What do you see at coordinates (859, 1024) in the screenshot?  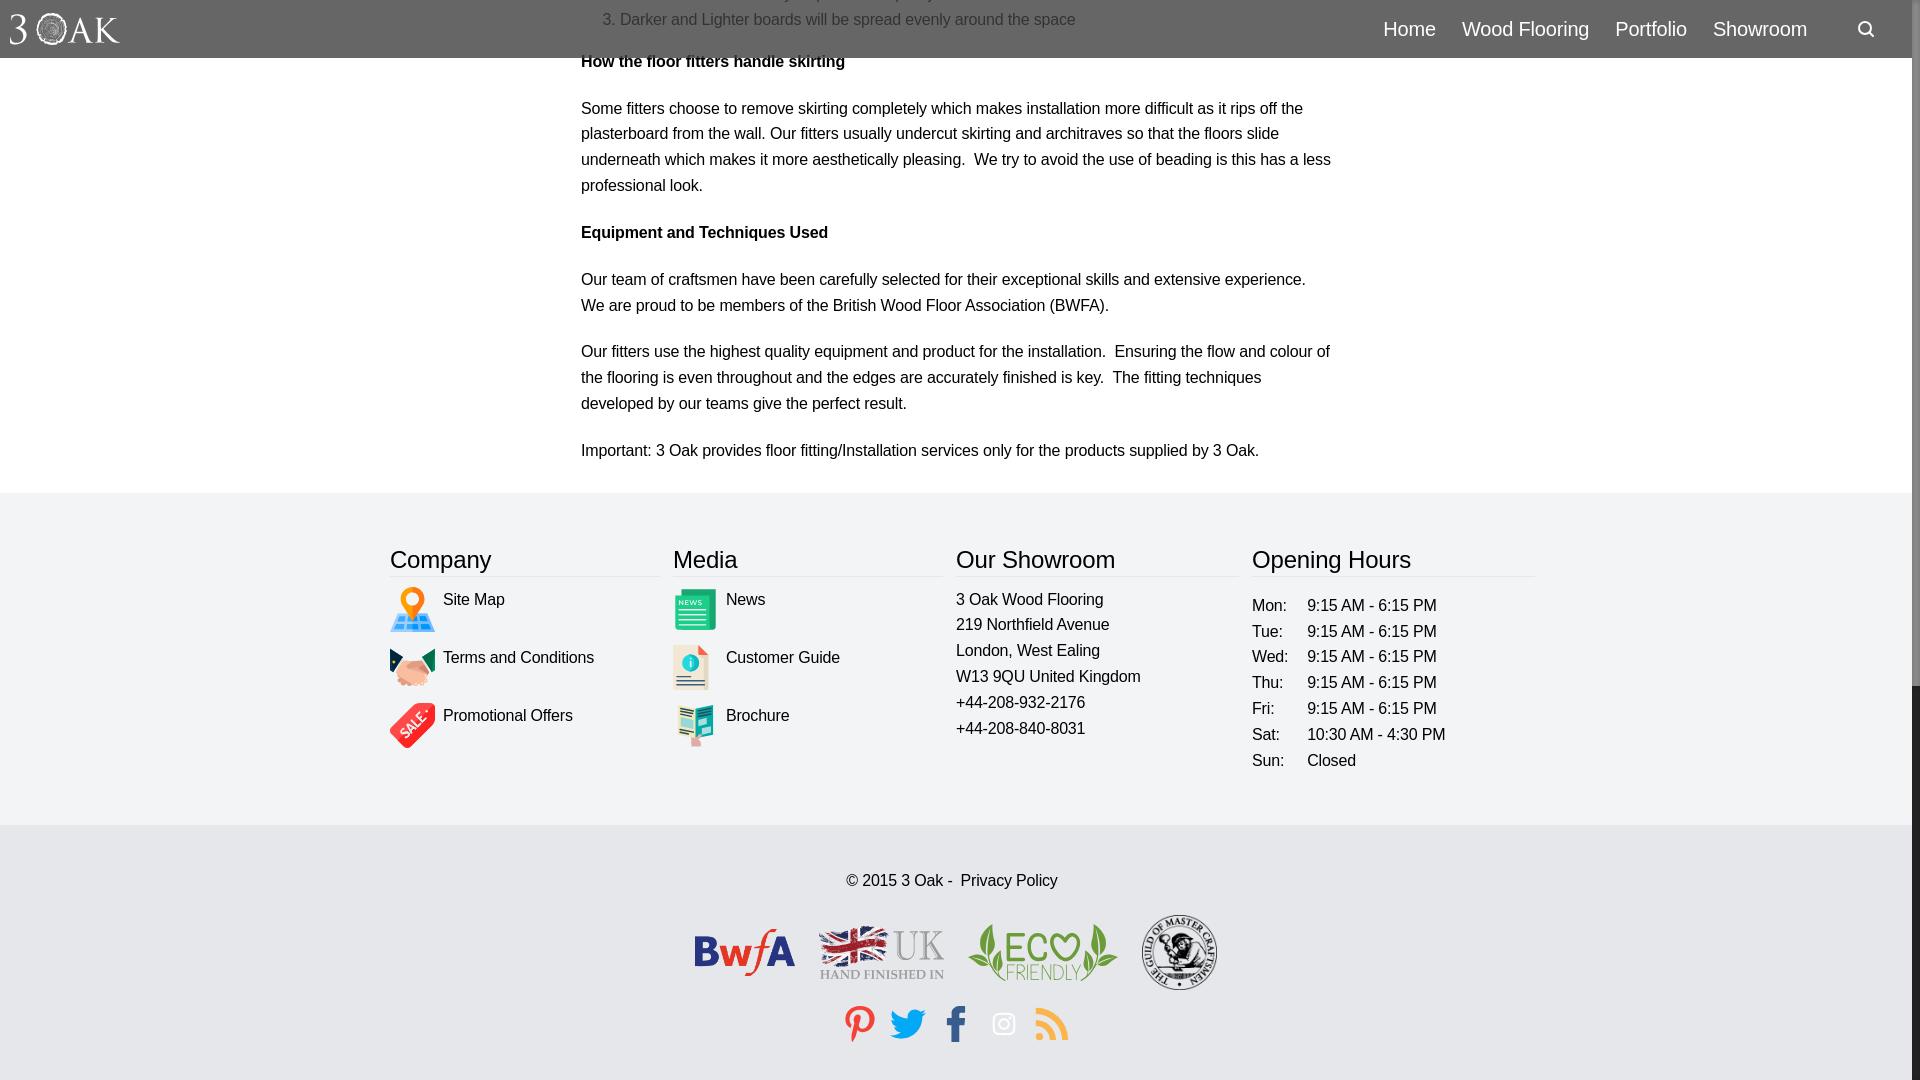 I see `pinterest` at bounding box center [859, 1024].